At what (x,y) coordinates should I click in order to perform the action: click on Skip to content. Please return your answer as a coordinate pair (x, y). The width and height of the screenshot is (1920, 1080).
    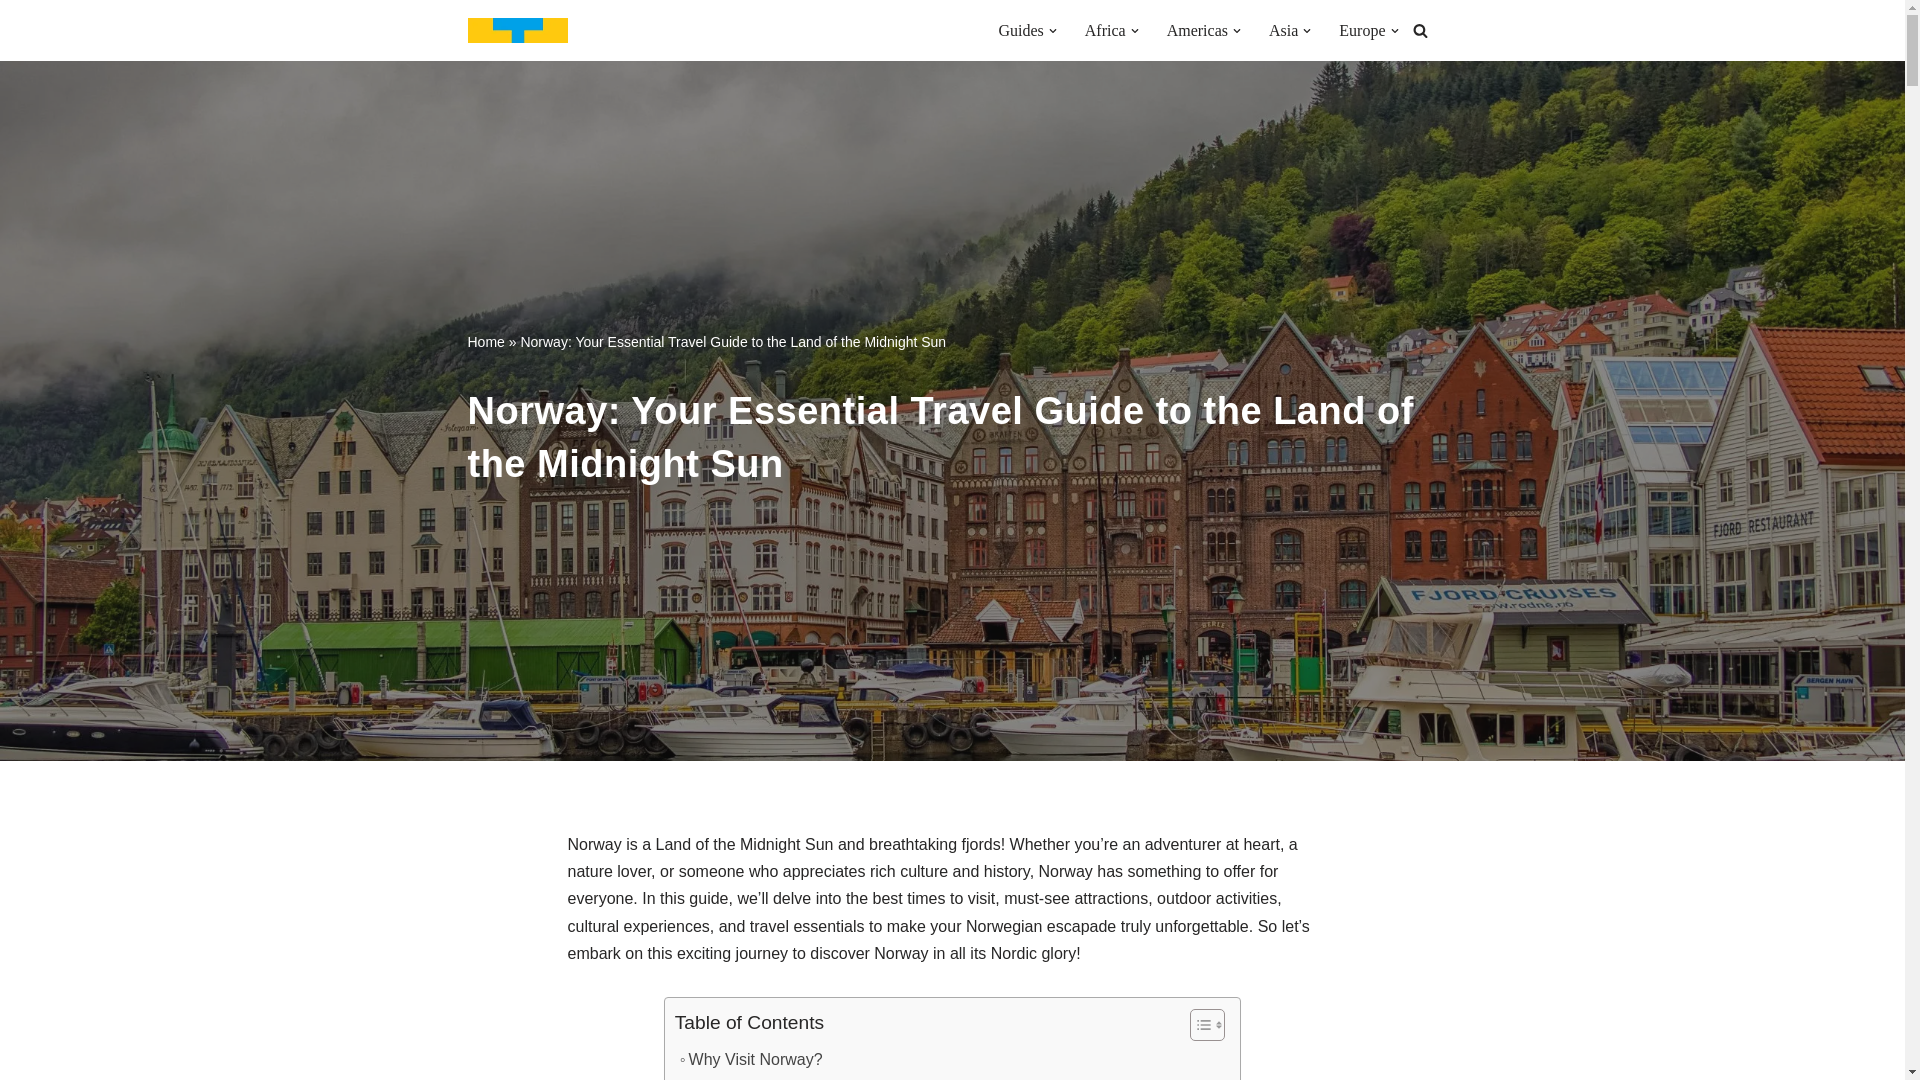
    Looking at the image, I should click on (15, 42).